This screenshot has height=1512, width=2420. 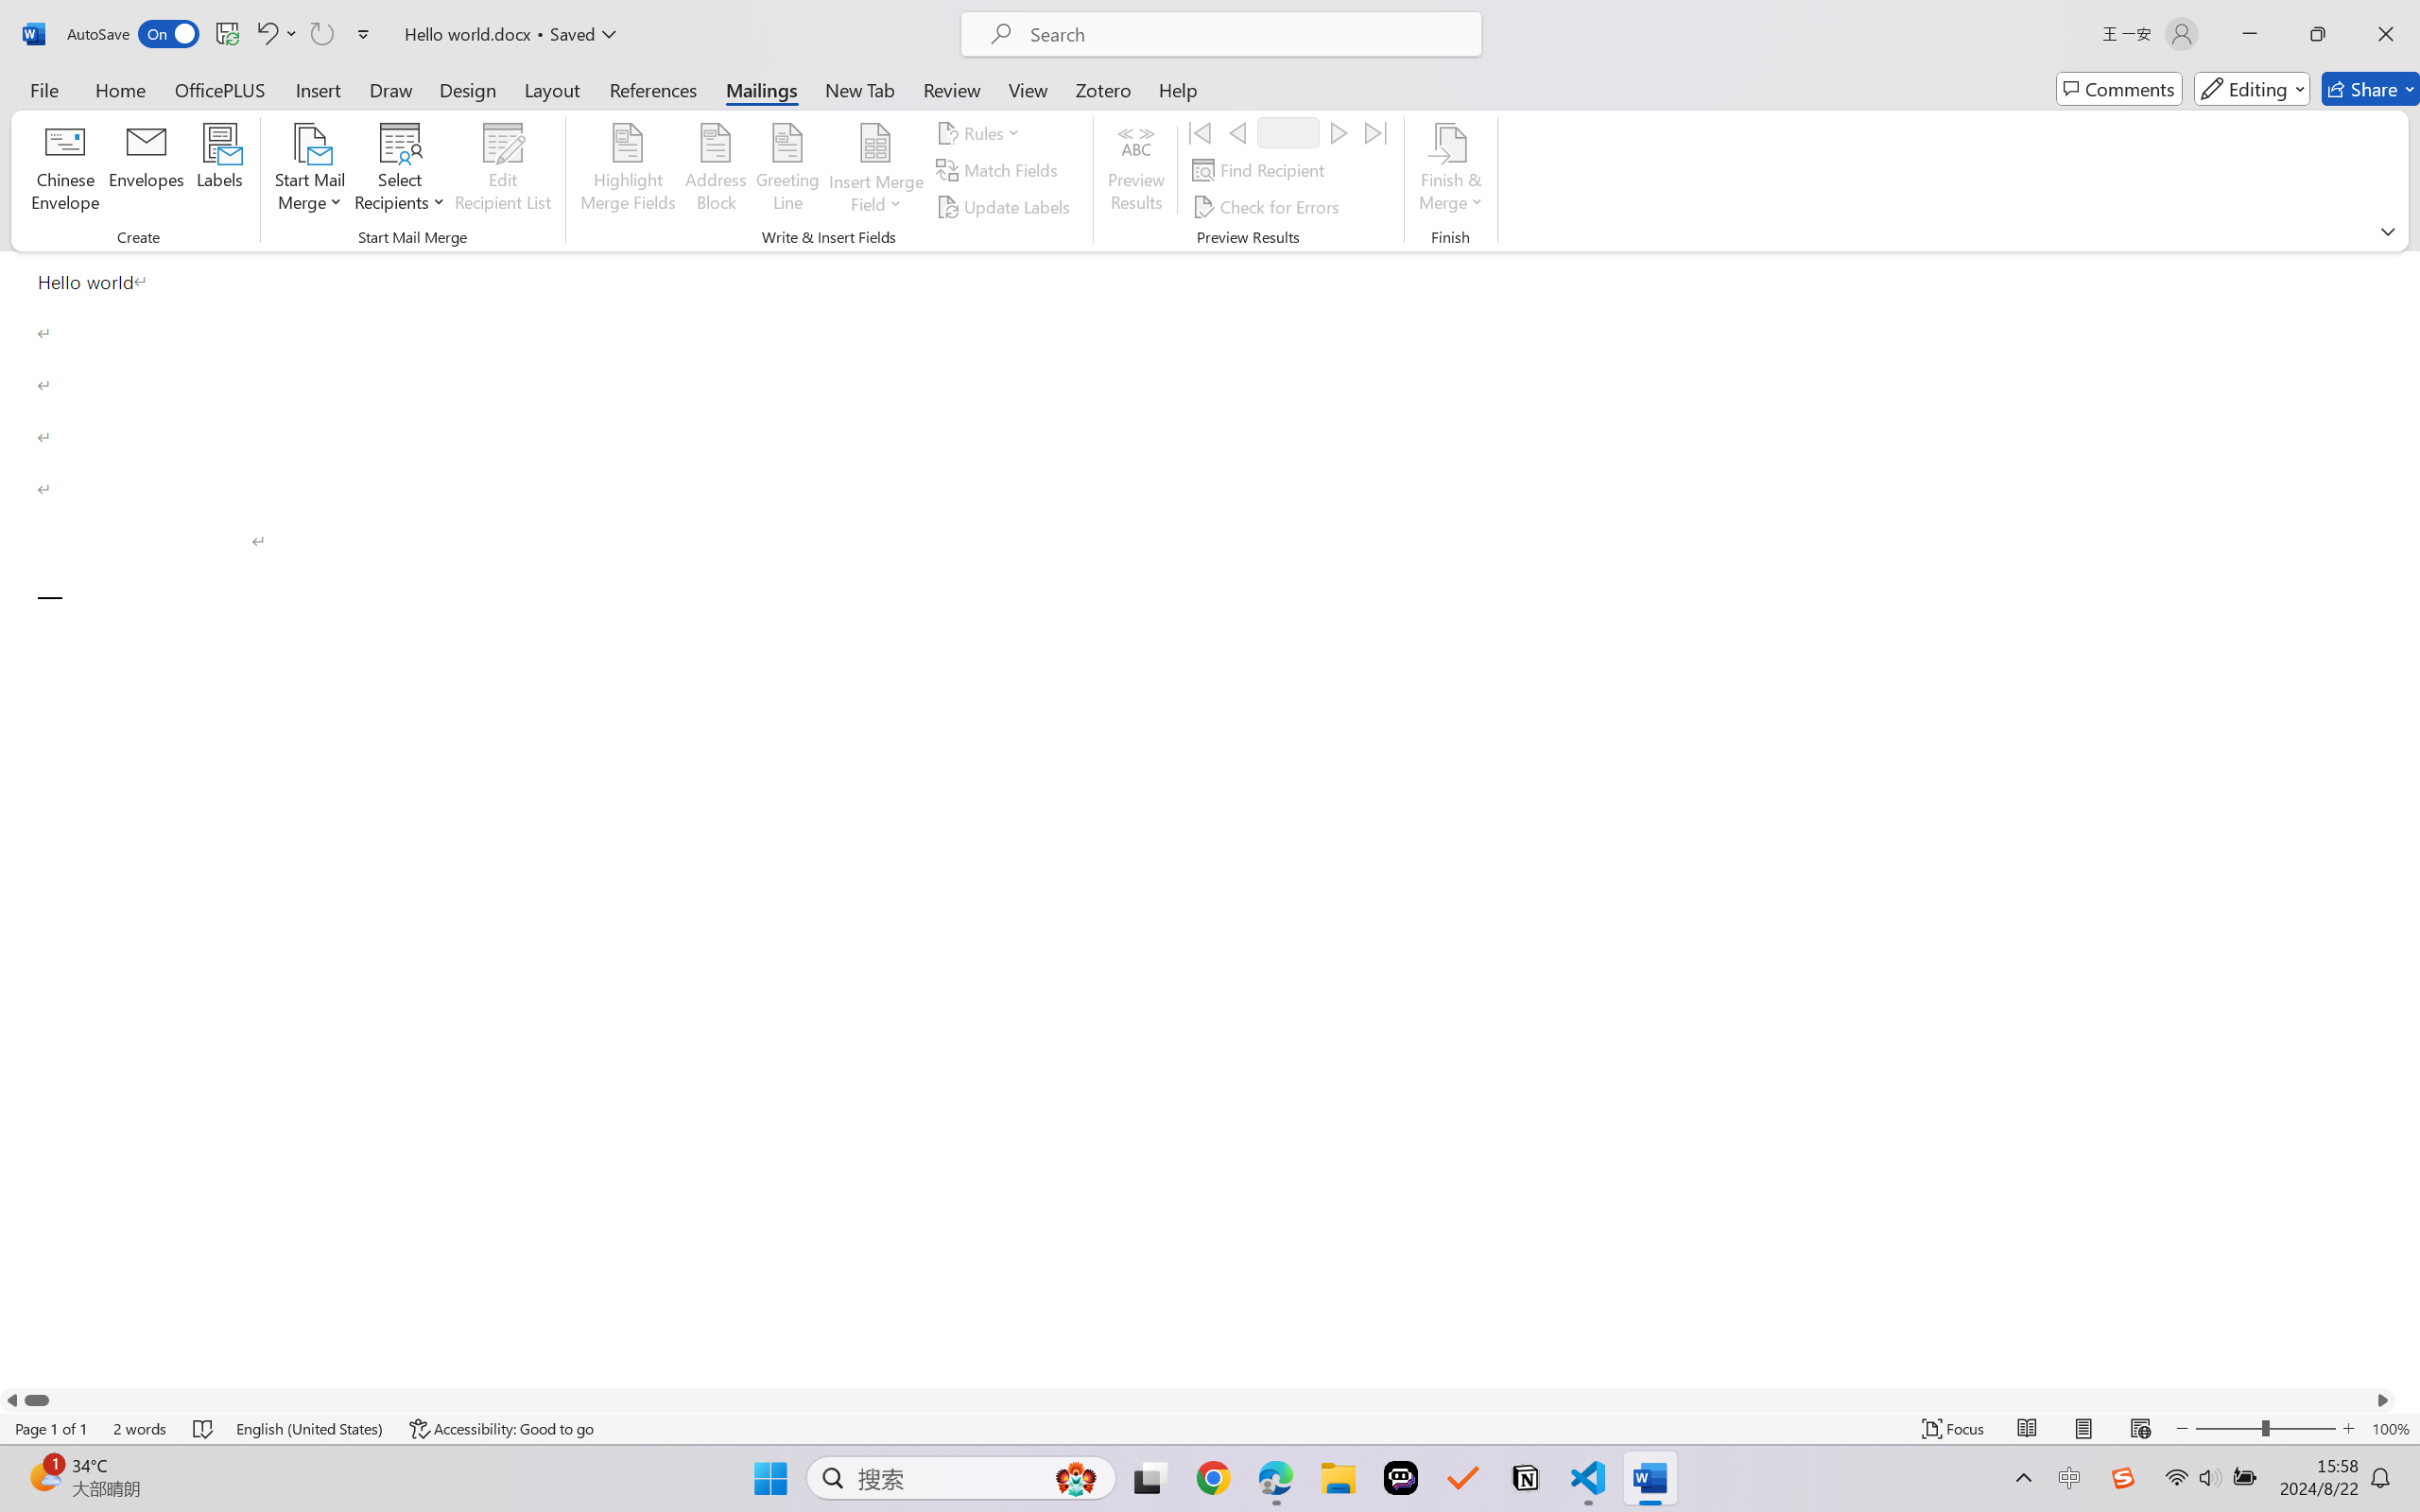 I want to click on Finish & Merge, so click(x=1450, y=170).